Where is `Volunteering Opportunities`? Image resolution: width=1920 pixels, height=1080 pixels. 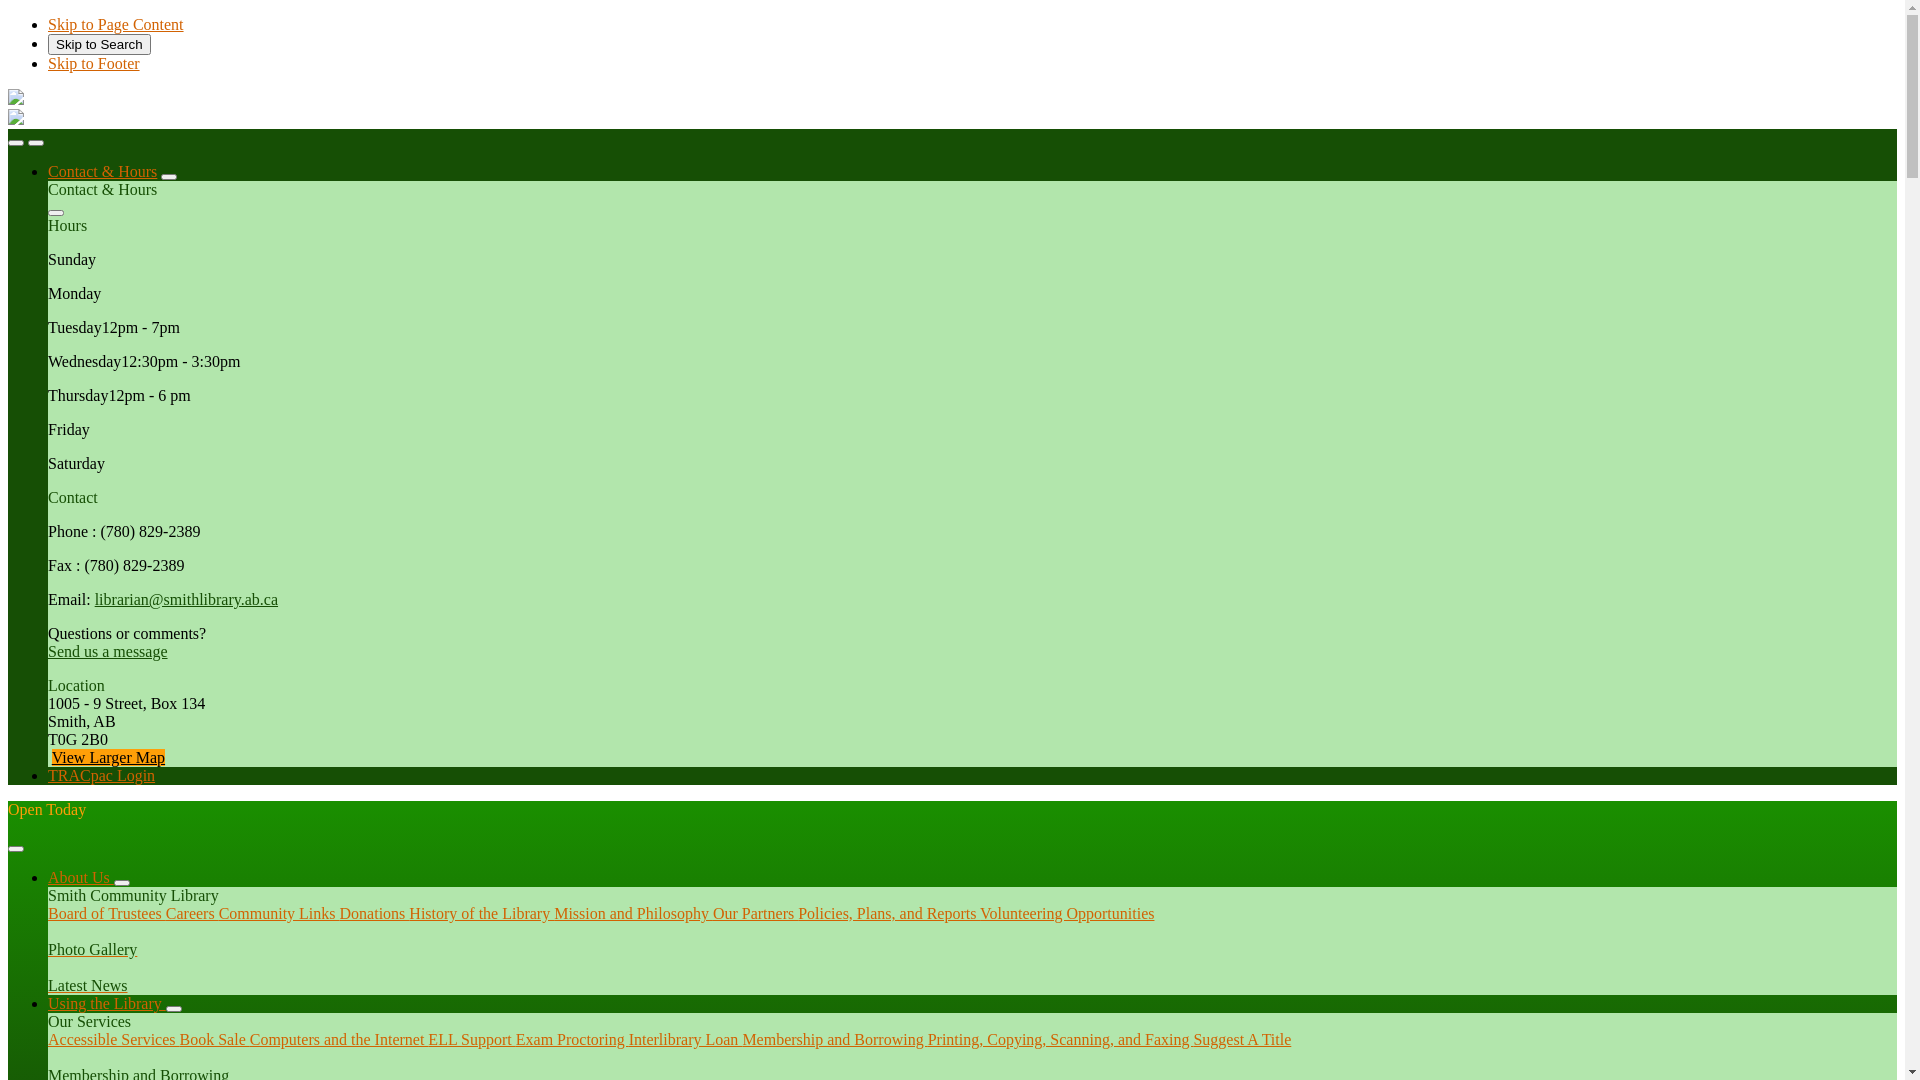 Volunteering Opportunities is located at coordinates (1066, 913).